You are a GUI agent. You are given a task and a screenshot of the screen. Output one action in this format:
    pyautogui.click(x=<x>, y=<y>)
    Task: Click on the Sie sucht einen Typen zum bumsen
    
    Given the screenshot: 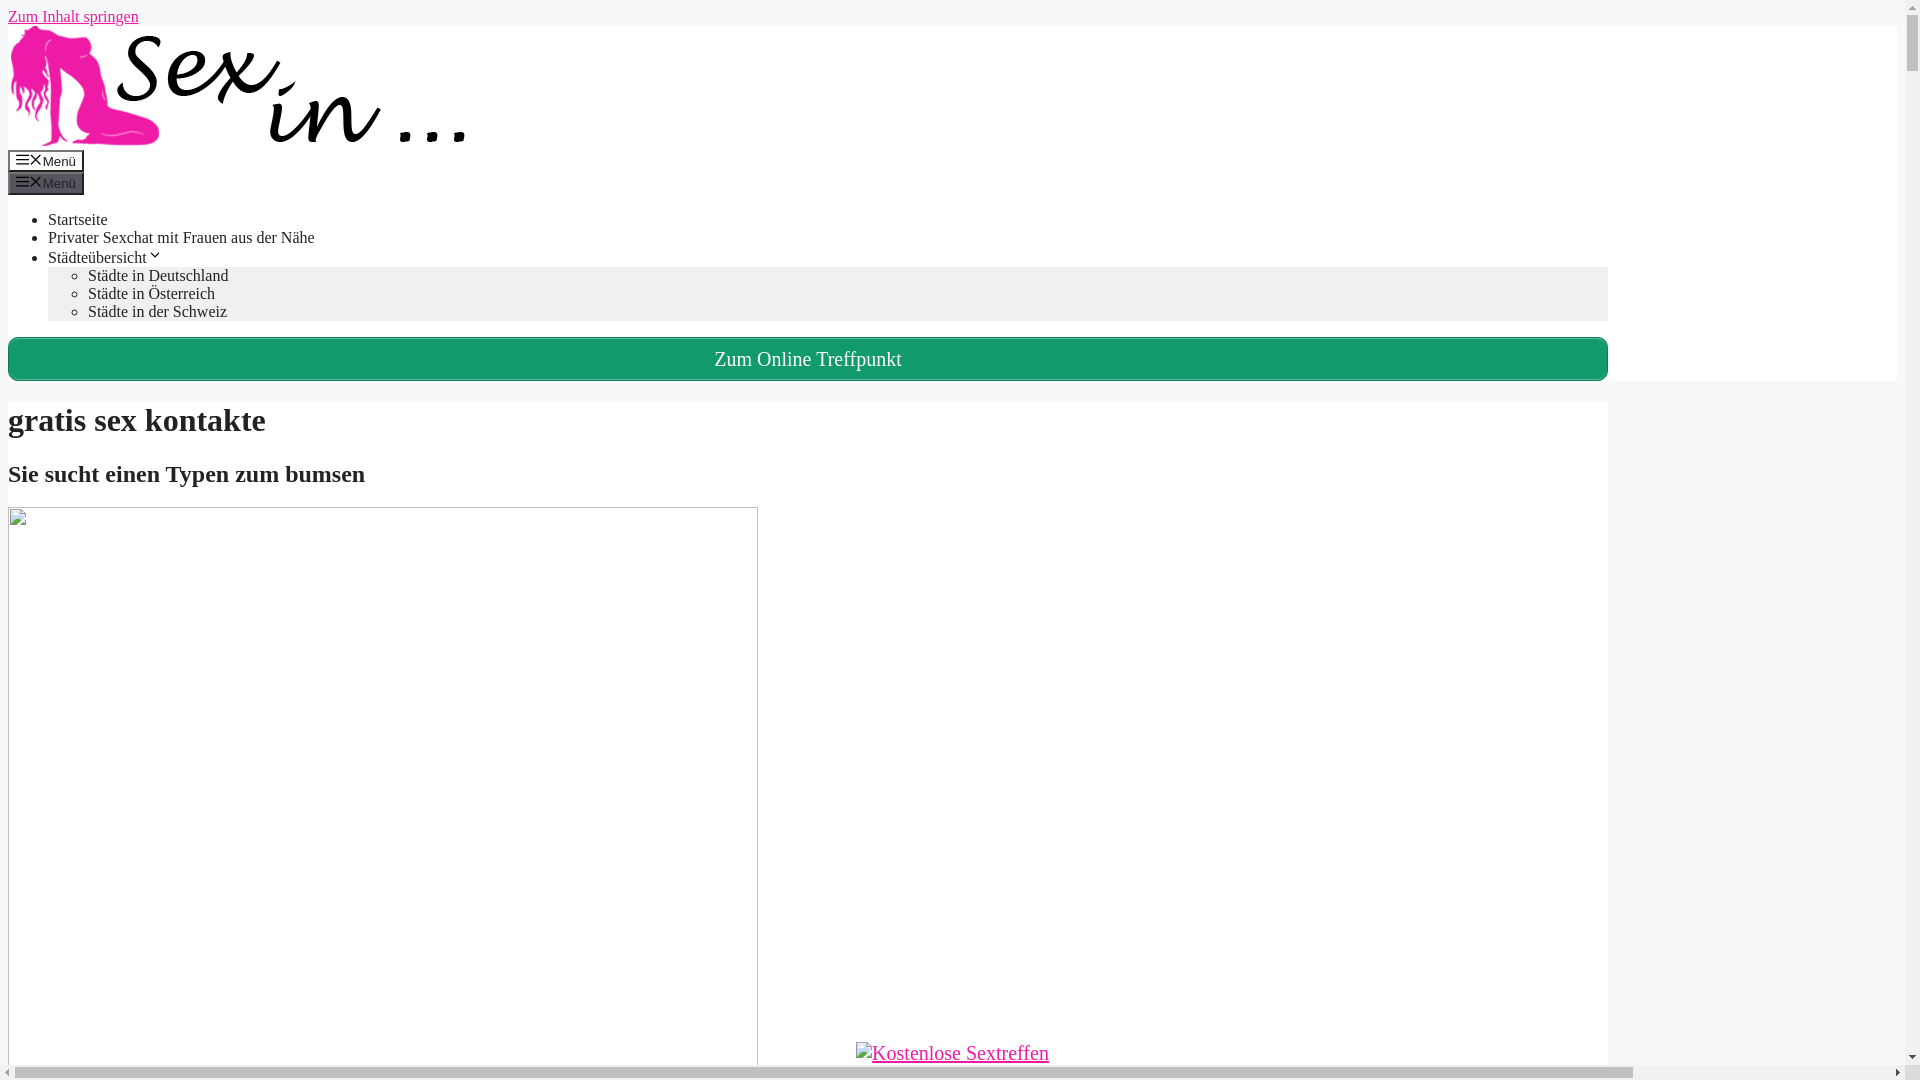 What is the action you would take?
    pyautogui.click(x=186, y=474)
    